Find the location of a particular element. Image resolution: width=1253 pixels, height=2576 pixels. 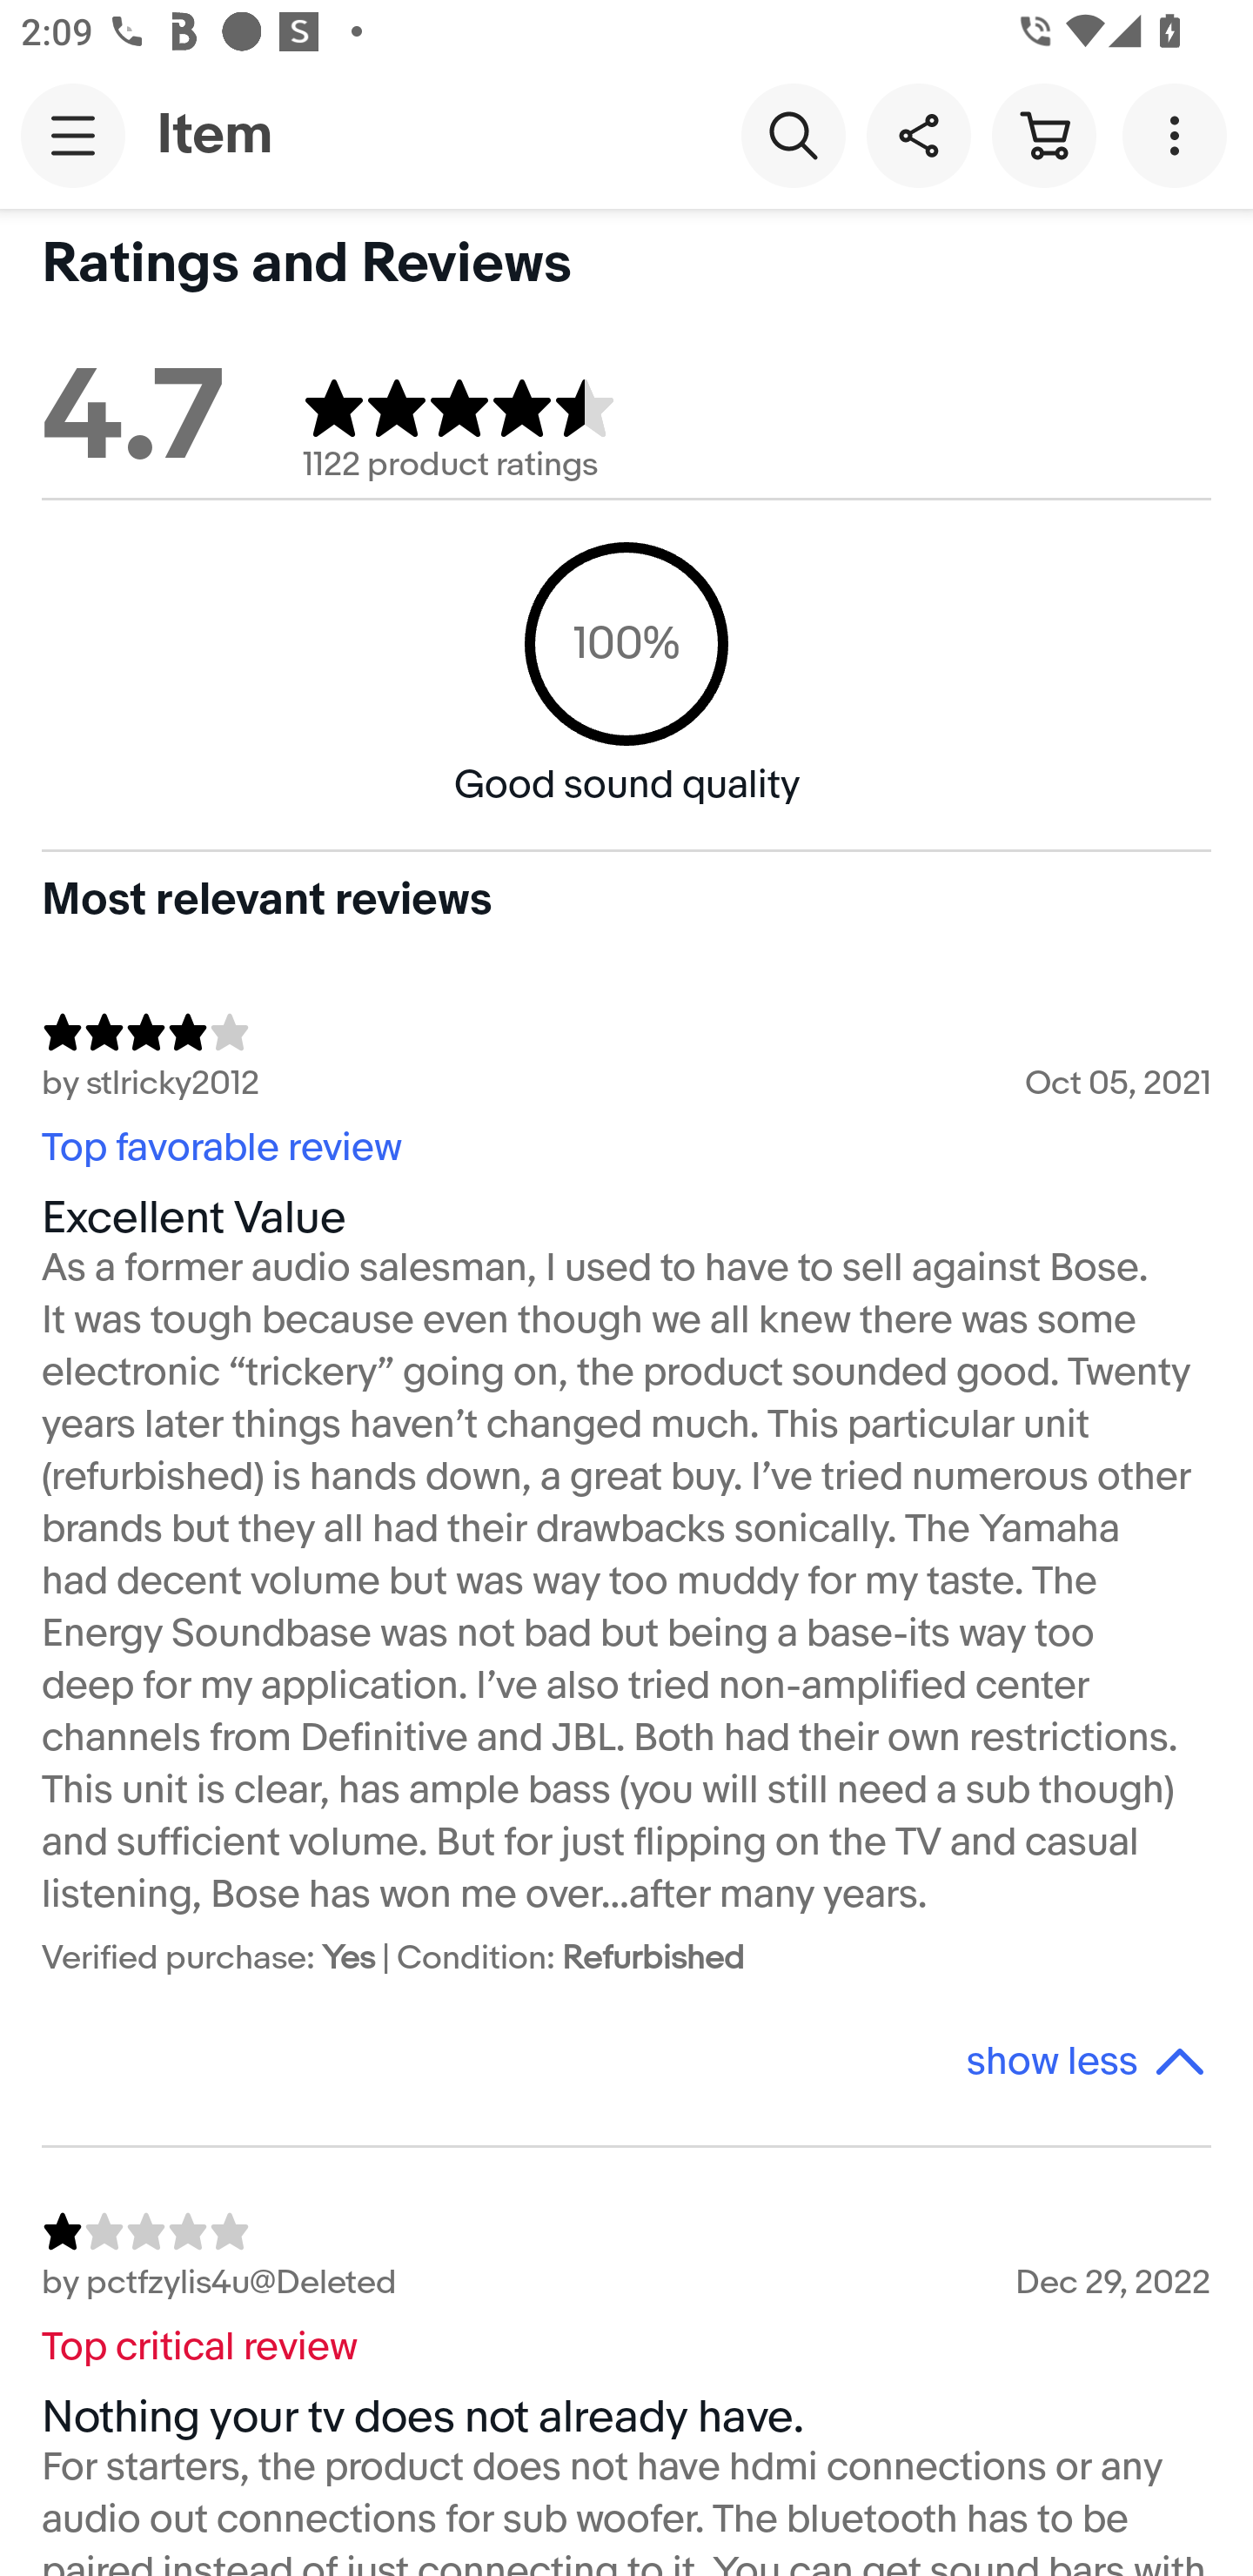

Share this item is located at coordinates (918, 134).